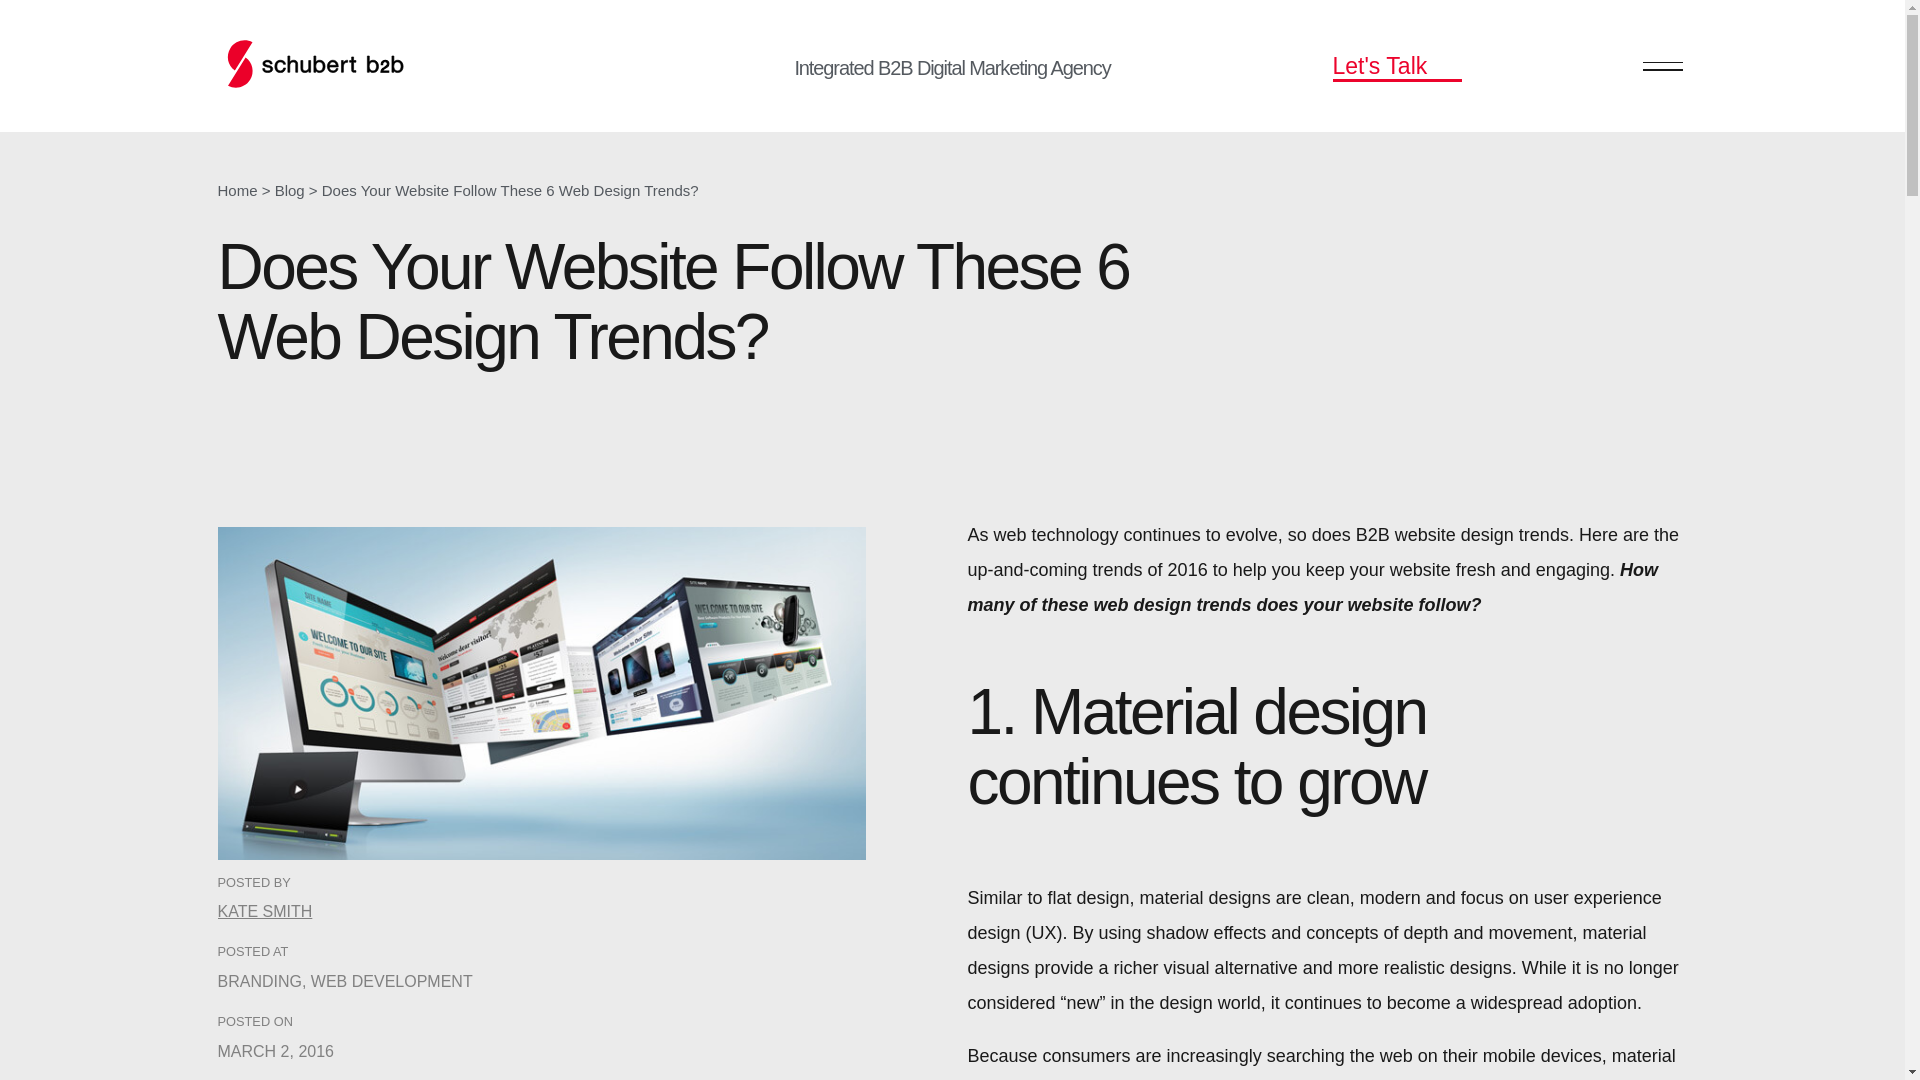  What do you see at coordinates (238, 190) in the screenshot?
I see `Home` at bounding box center [238, 190].